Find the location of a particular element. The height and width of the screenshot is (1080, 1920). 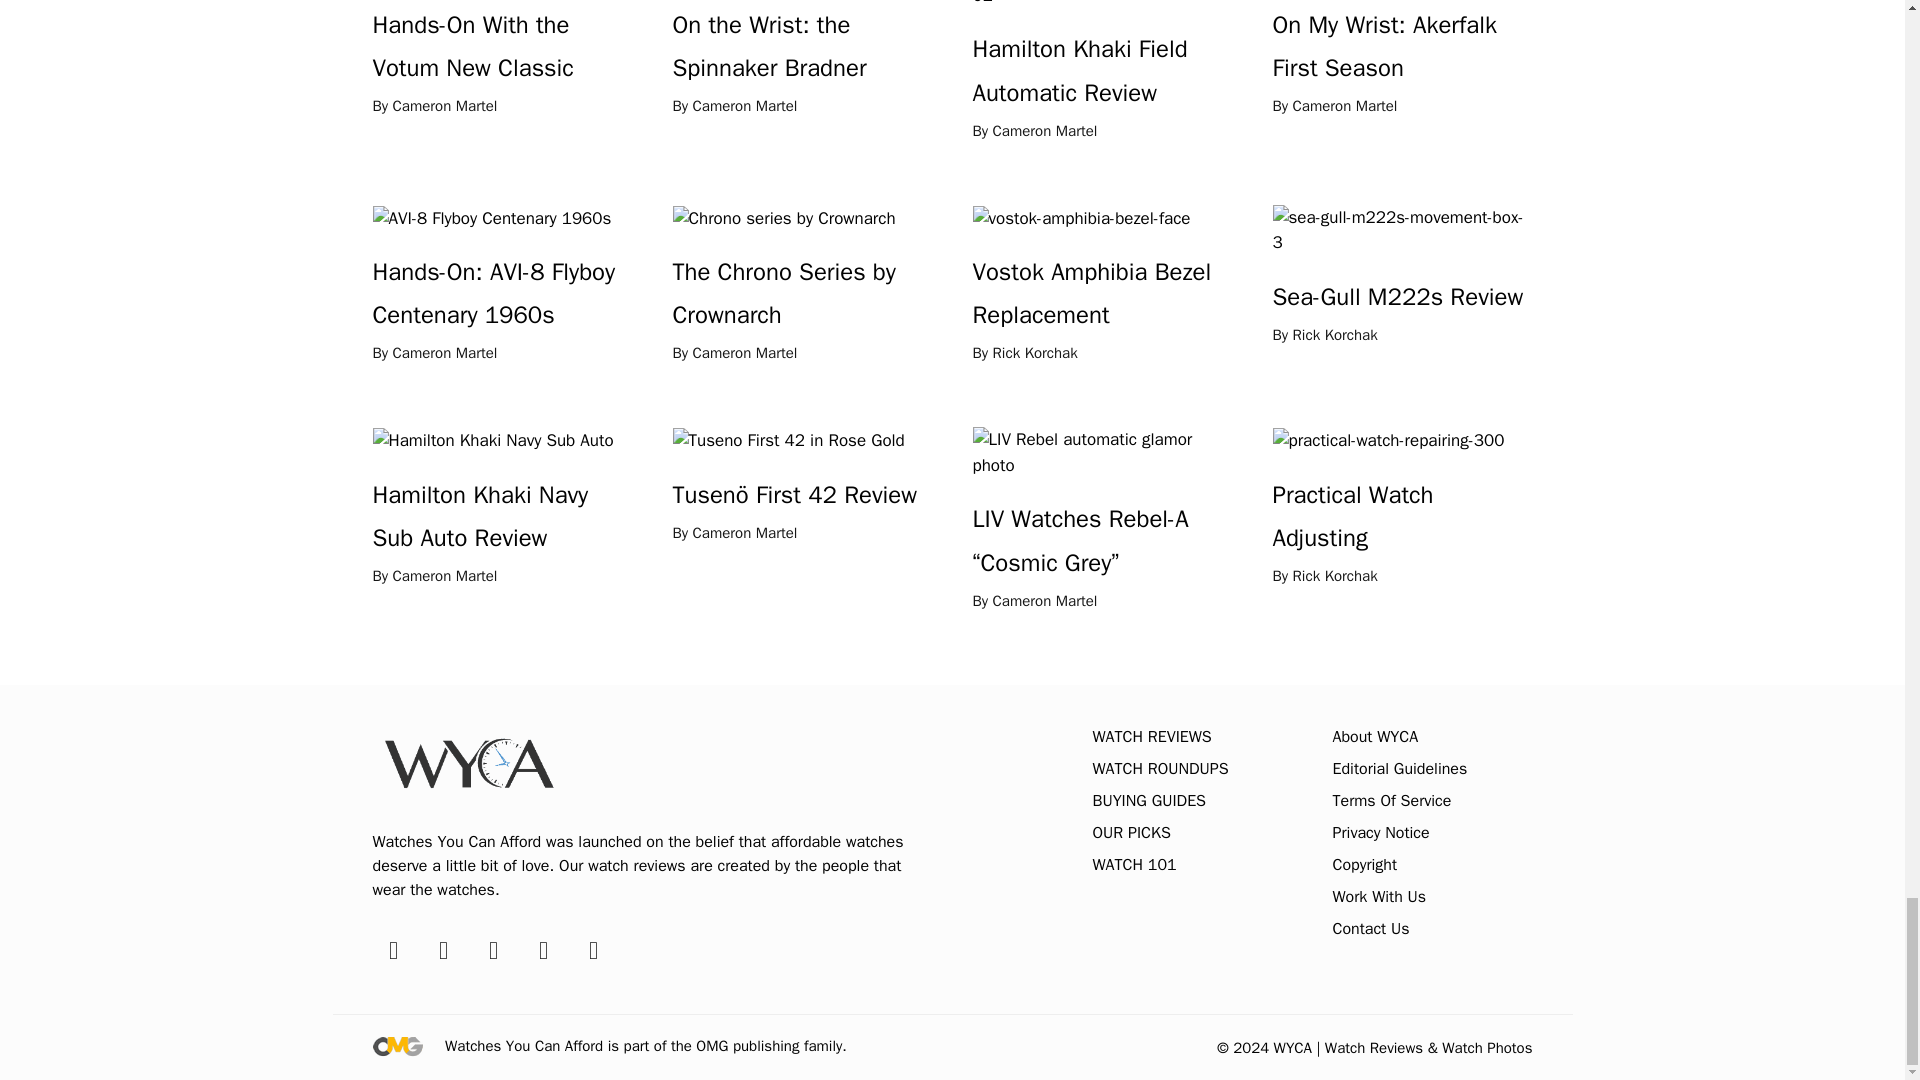

Instagram is located at coordinates (443, 950).